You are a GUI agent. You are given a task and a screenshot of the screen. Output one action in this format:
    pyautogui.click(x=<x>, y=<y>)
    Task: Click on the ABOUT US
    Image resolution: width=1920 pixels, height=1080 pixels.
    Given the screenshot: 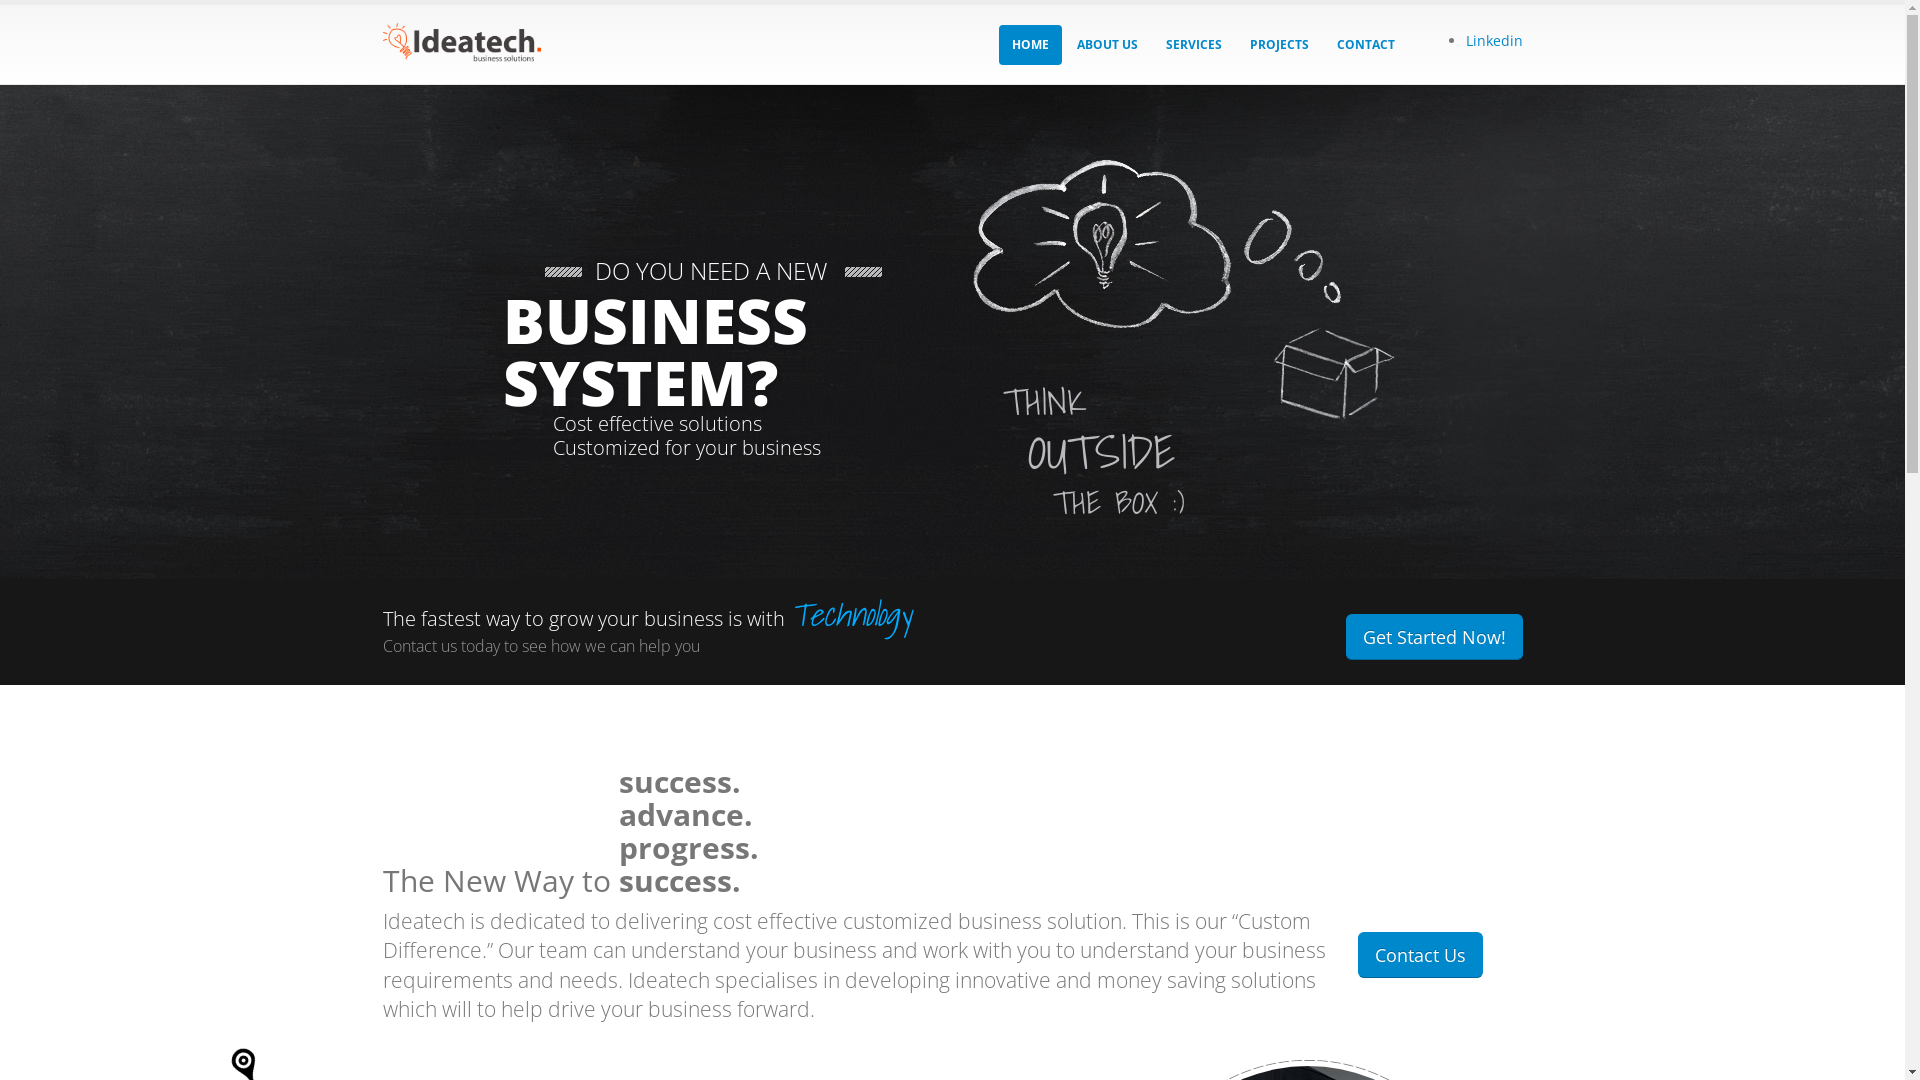 What is the action you would take?
    pyautogui.click(x=1108, y=45)
    